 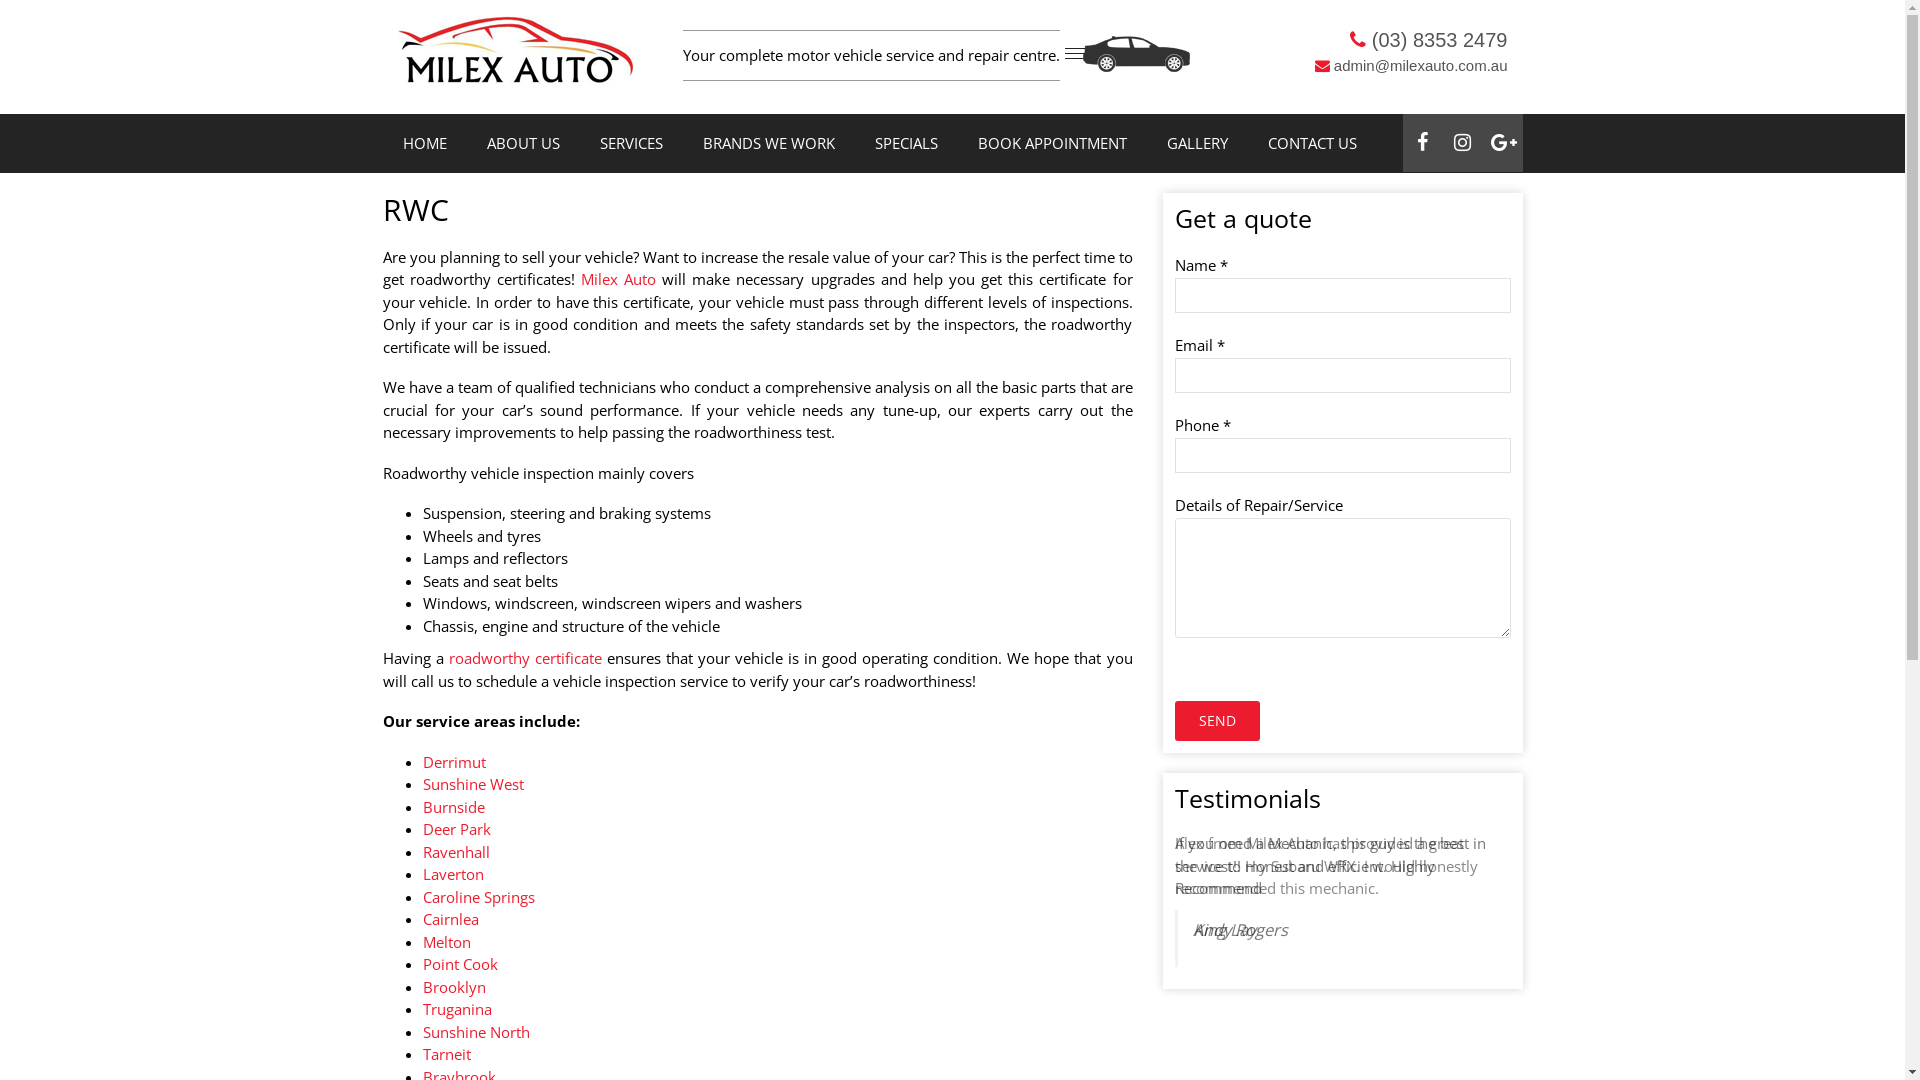 What do you see at coordinates (522, 144) in the screenshot?
I see `ABOUT US` at bounding box center [522, 144].